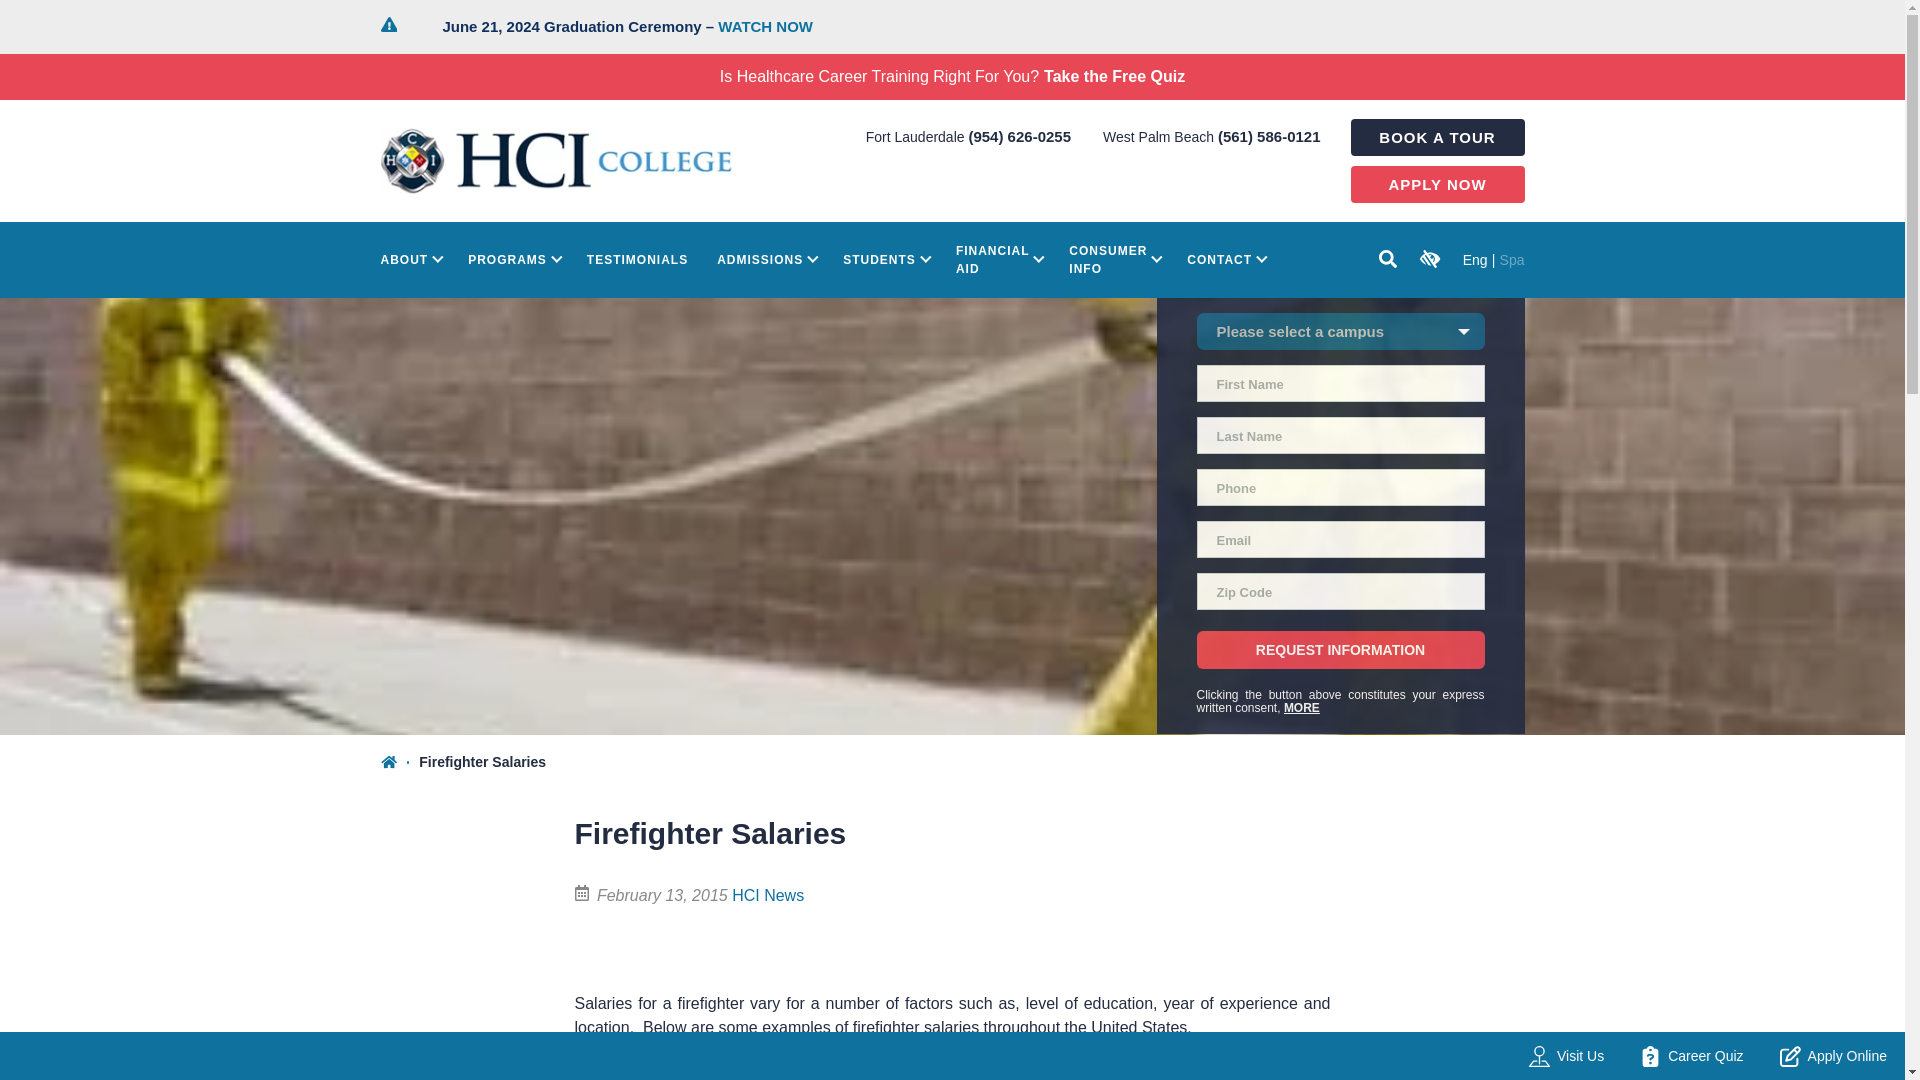  I want to click on ADMISSIONS, so click(765, 260).